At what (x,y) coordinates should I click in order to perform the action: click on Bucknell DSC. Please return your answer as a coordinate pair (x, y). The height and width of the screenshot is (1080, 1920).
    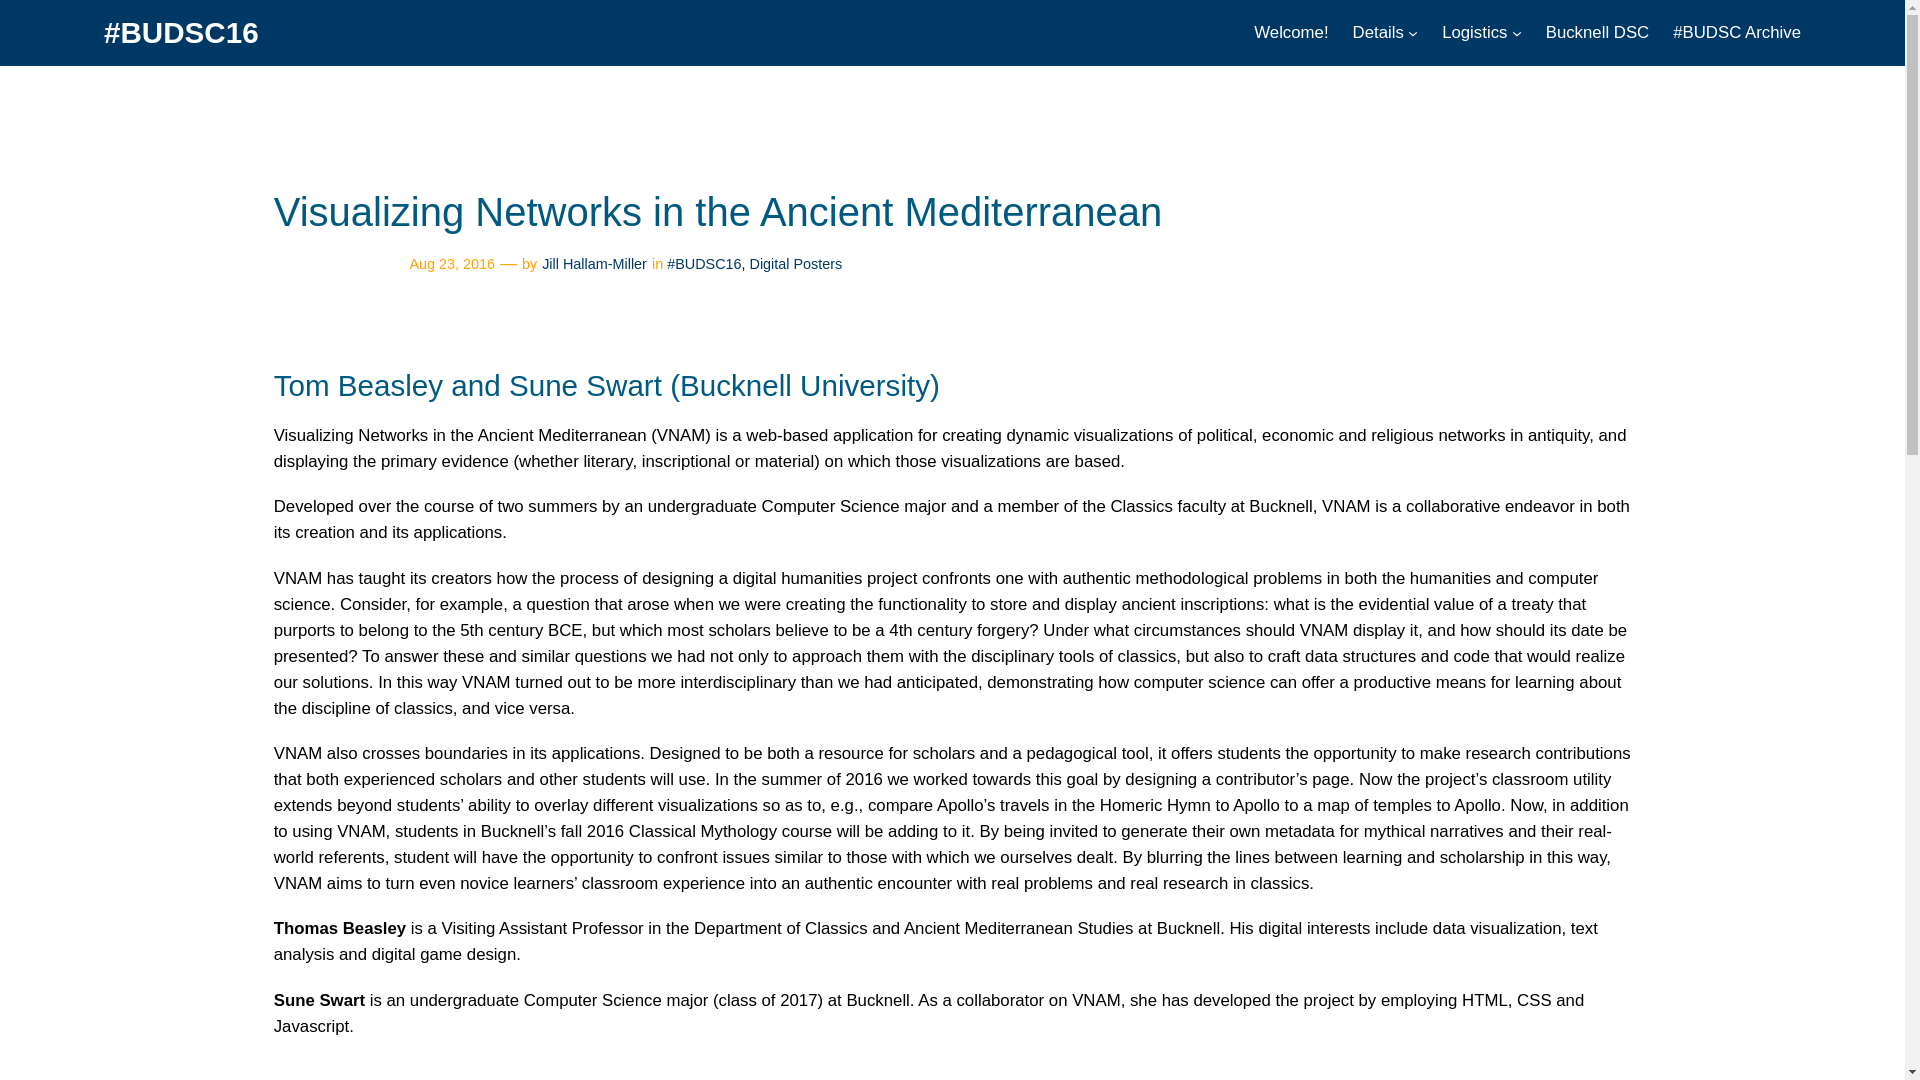
    Looking at the image, I should click on (1597, 33).